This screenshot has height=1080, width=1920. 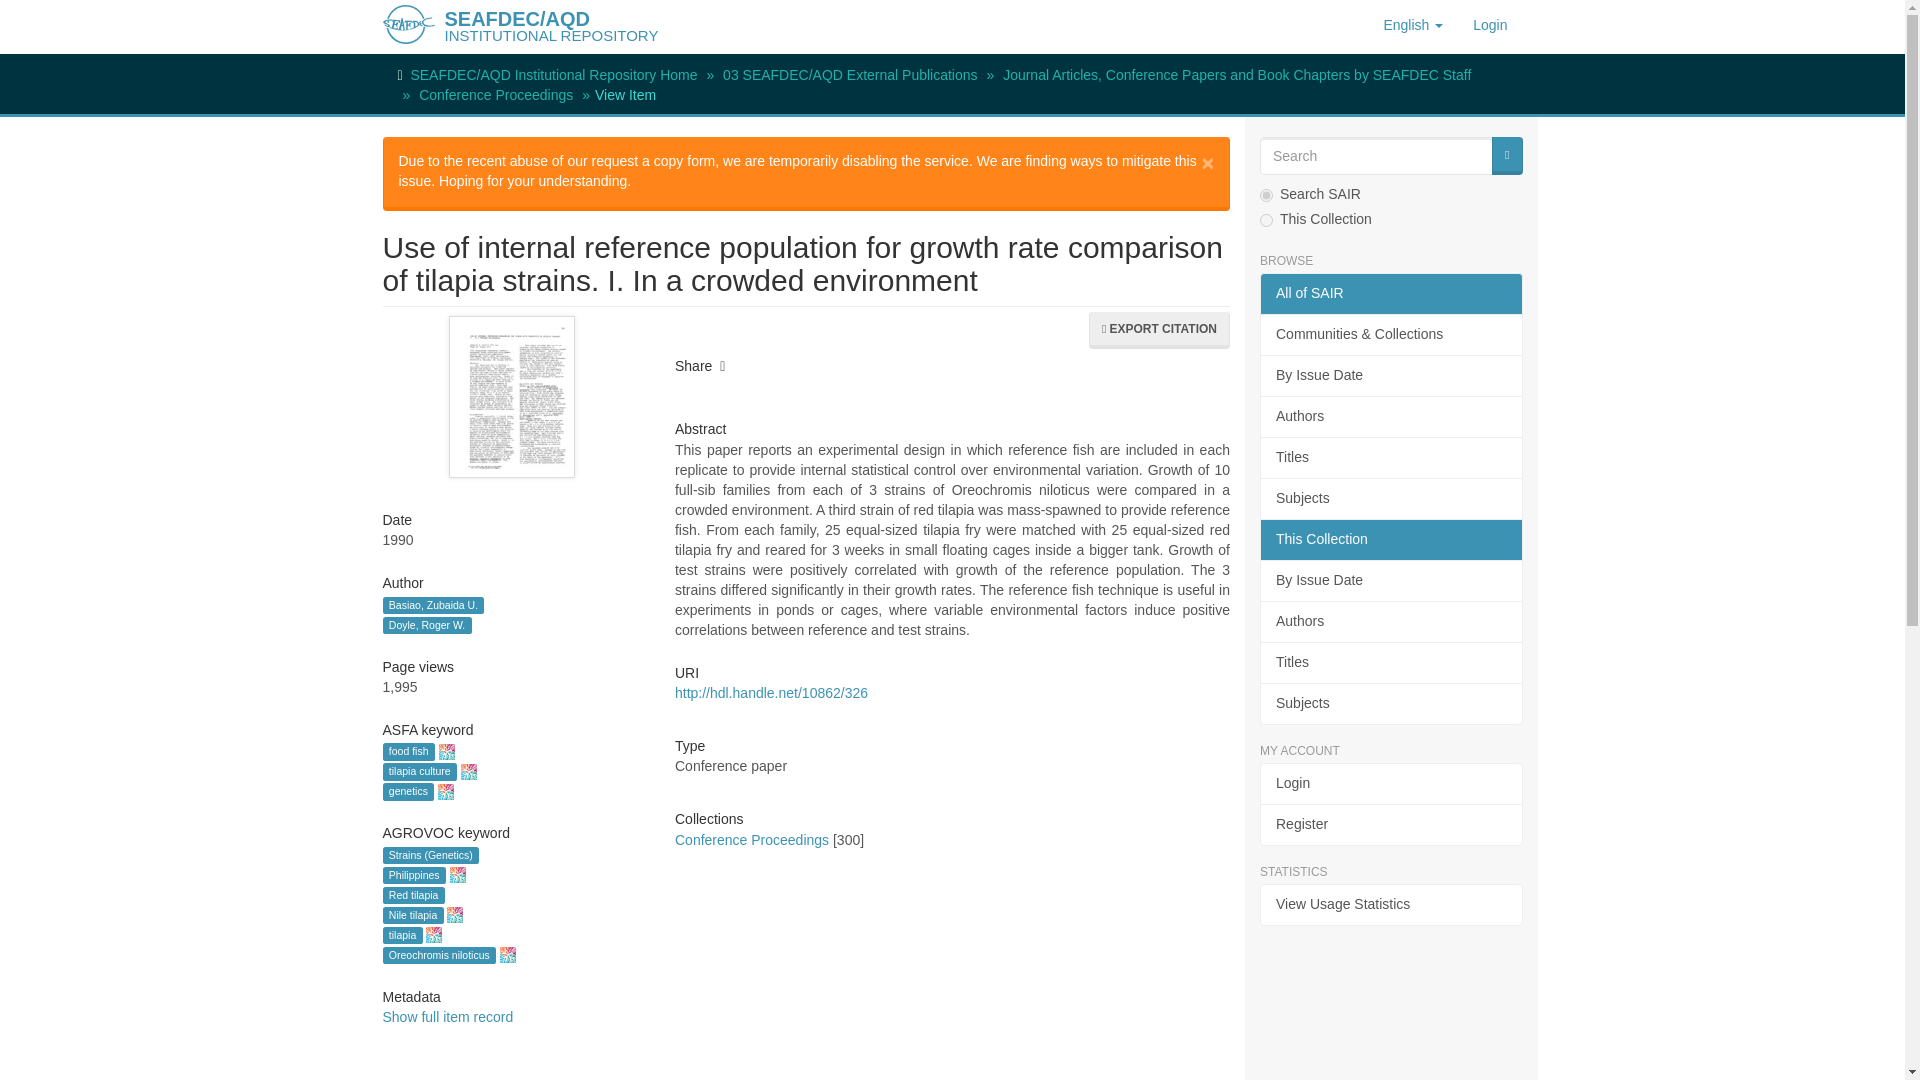 I want to click on  EXPORT CITATION, so click(x=1159, y=330).